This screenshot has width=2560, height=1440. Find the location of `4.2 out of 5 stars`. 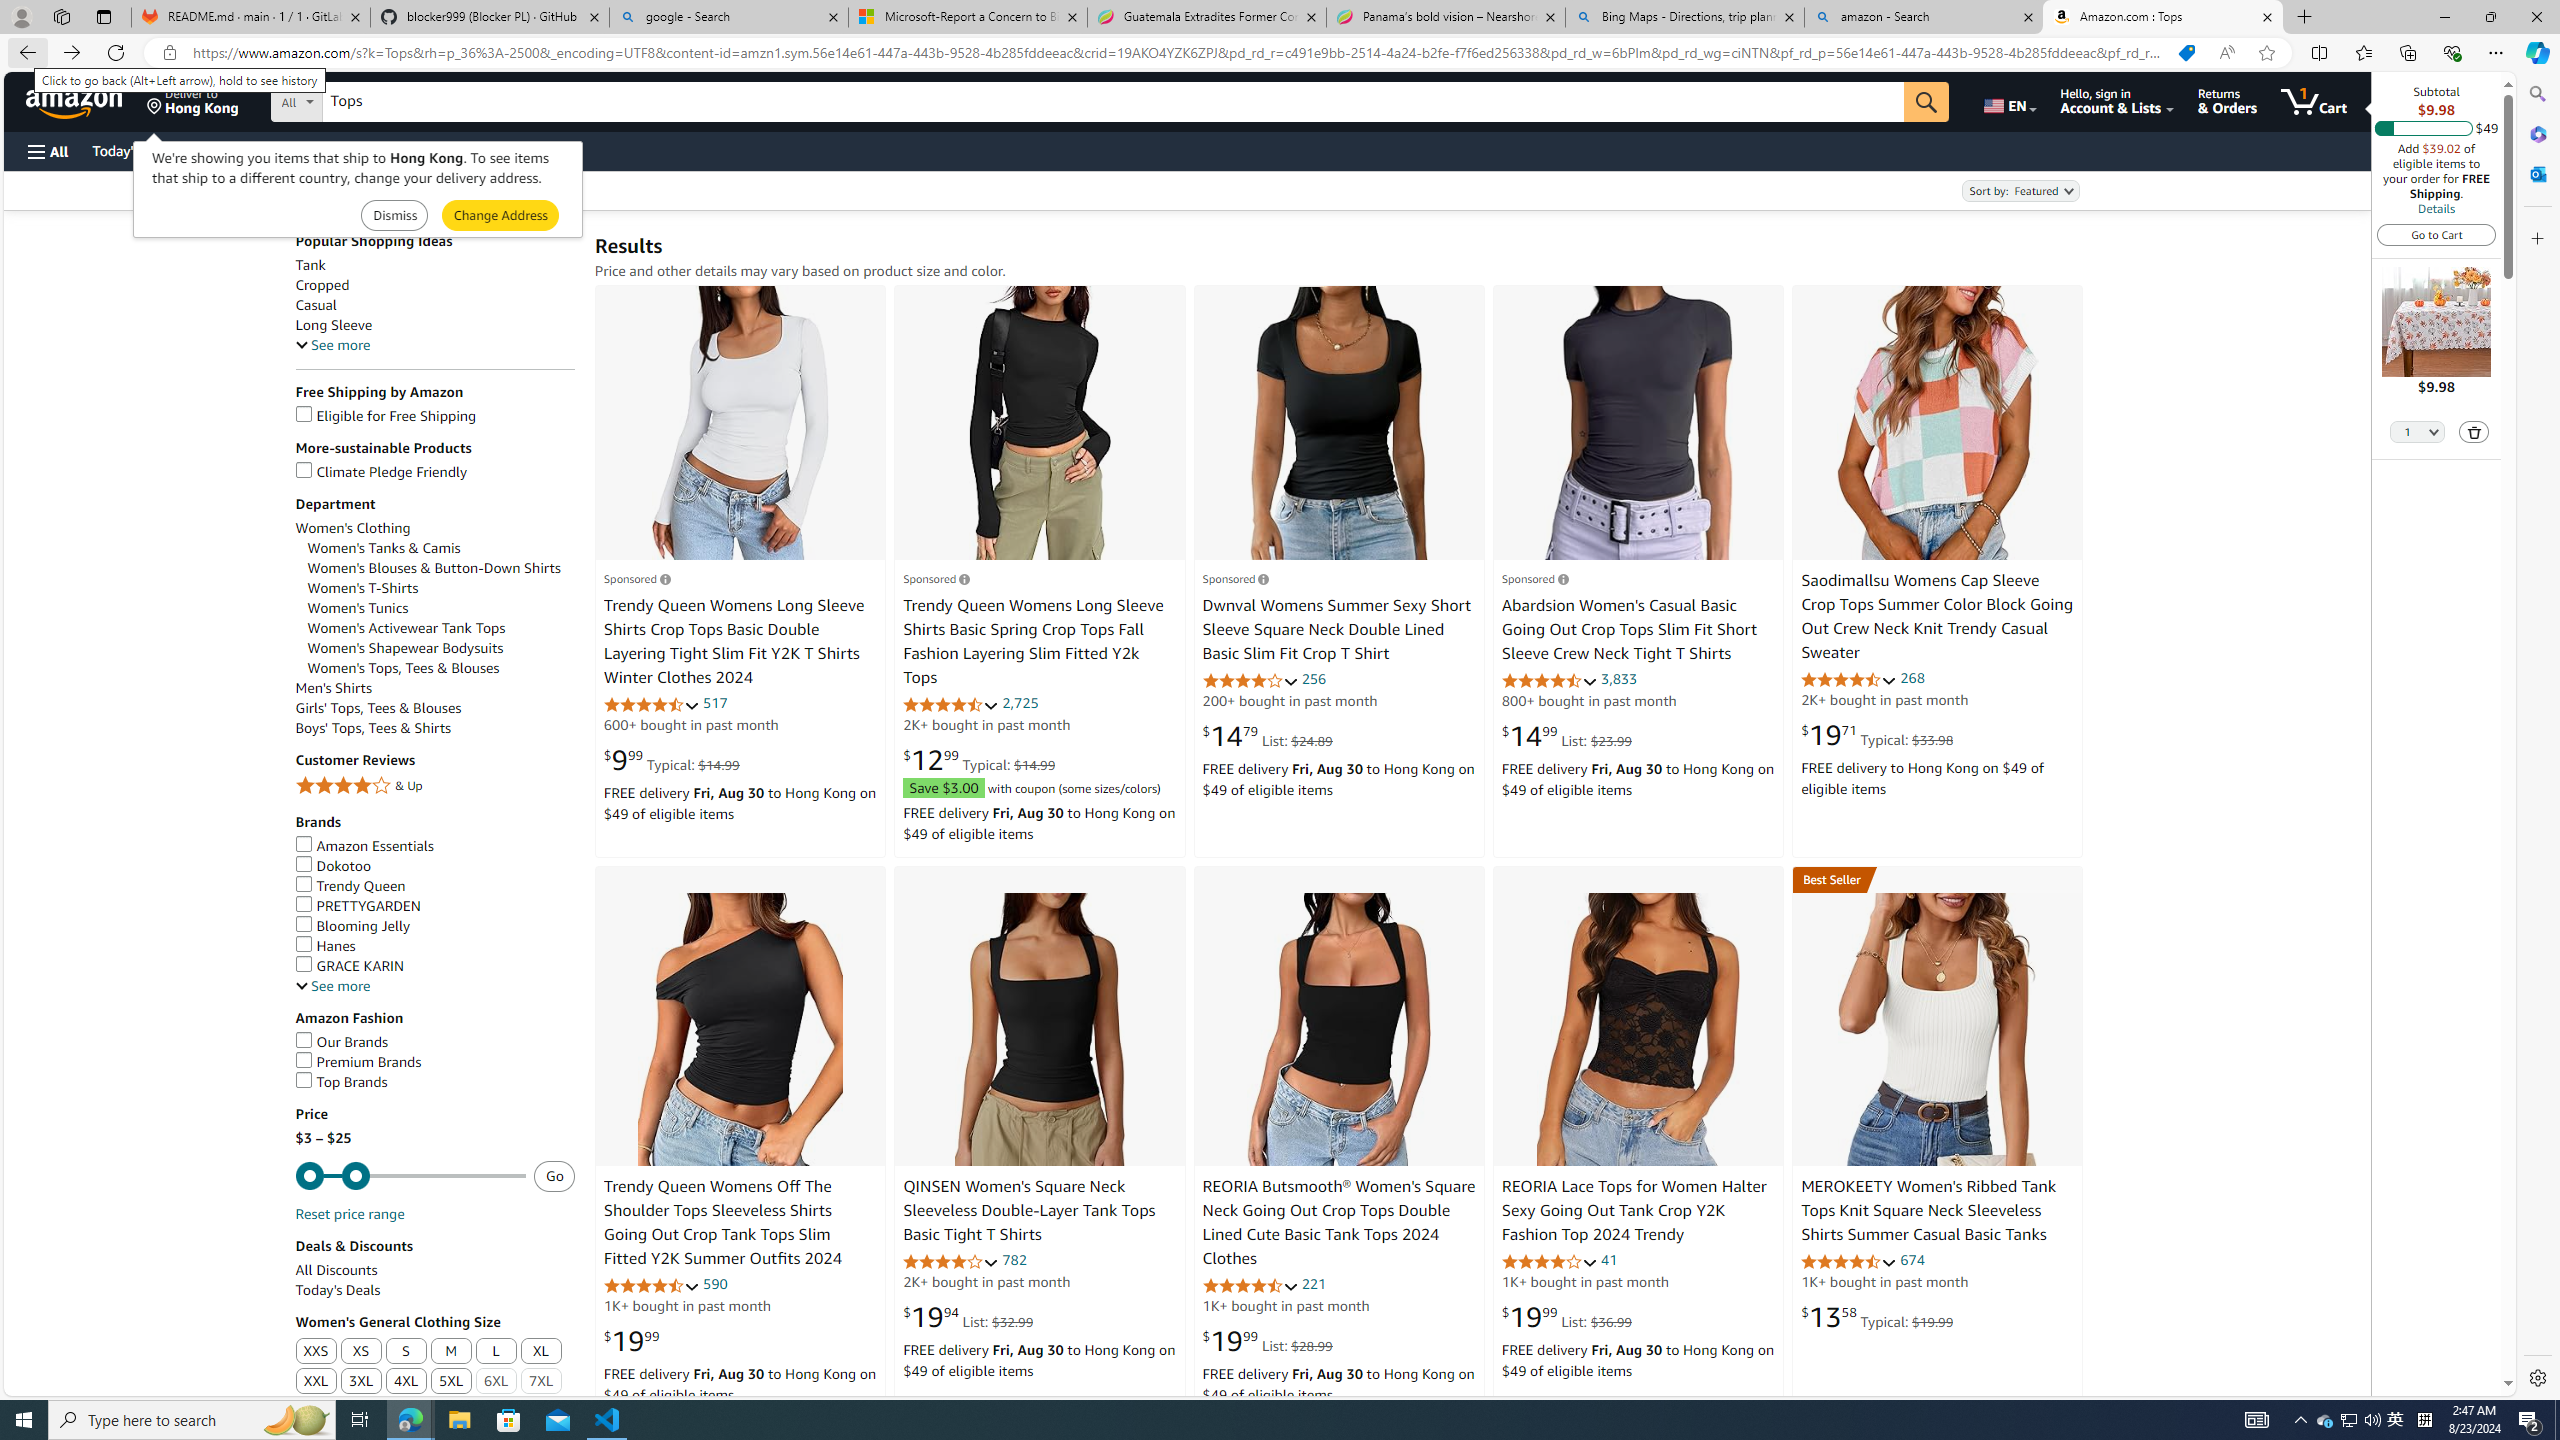

4.2 out of 5 stars is located at coordinates (952, 1261).